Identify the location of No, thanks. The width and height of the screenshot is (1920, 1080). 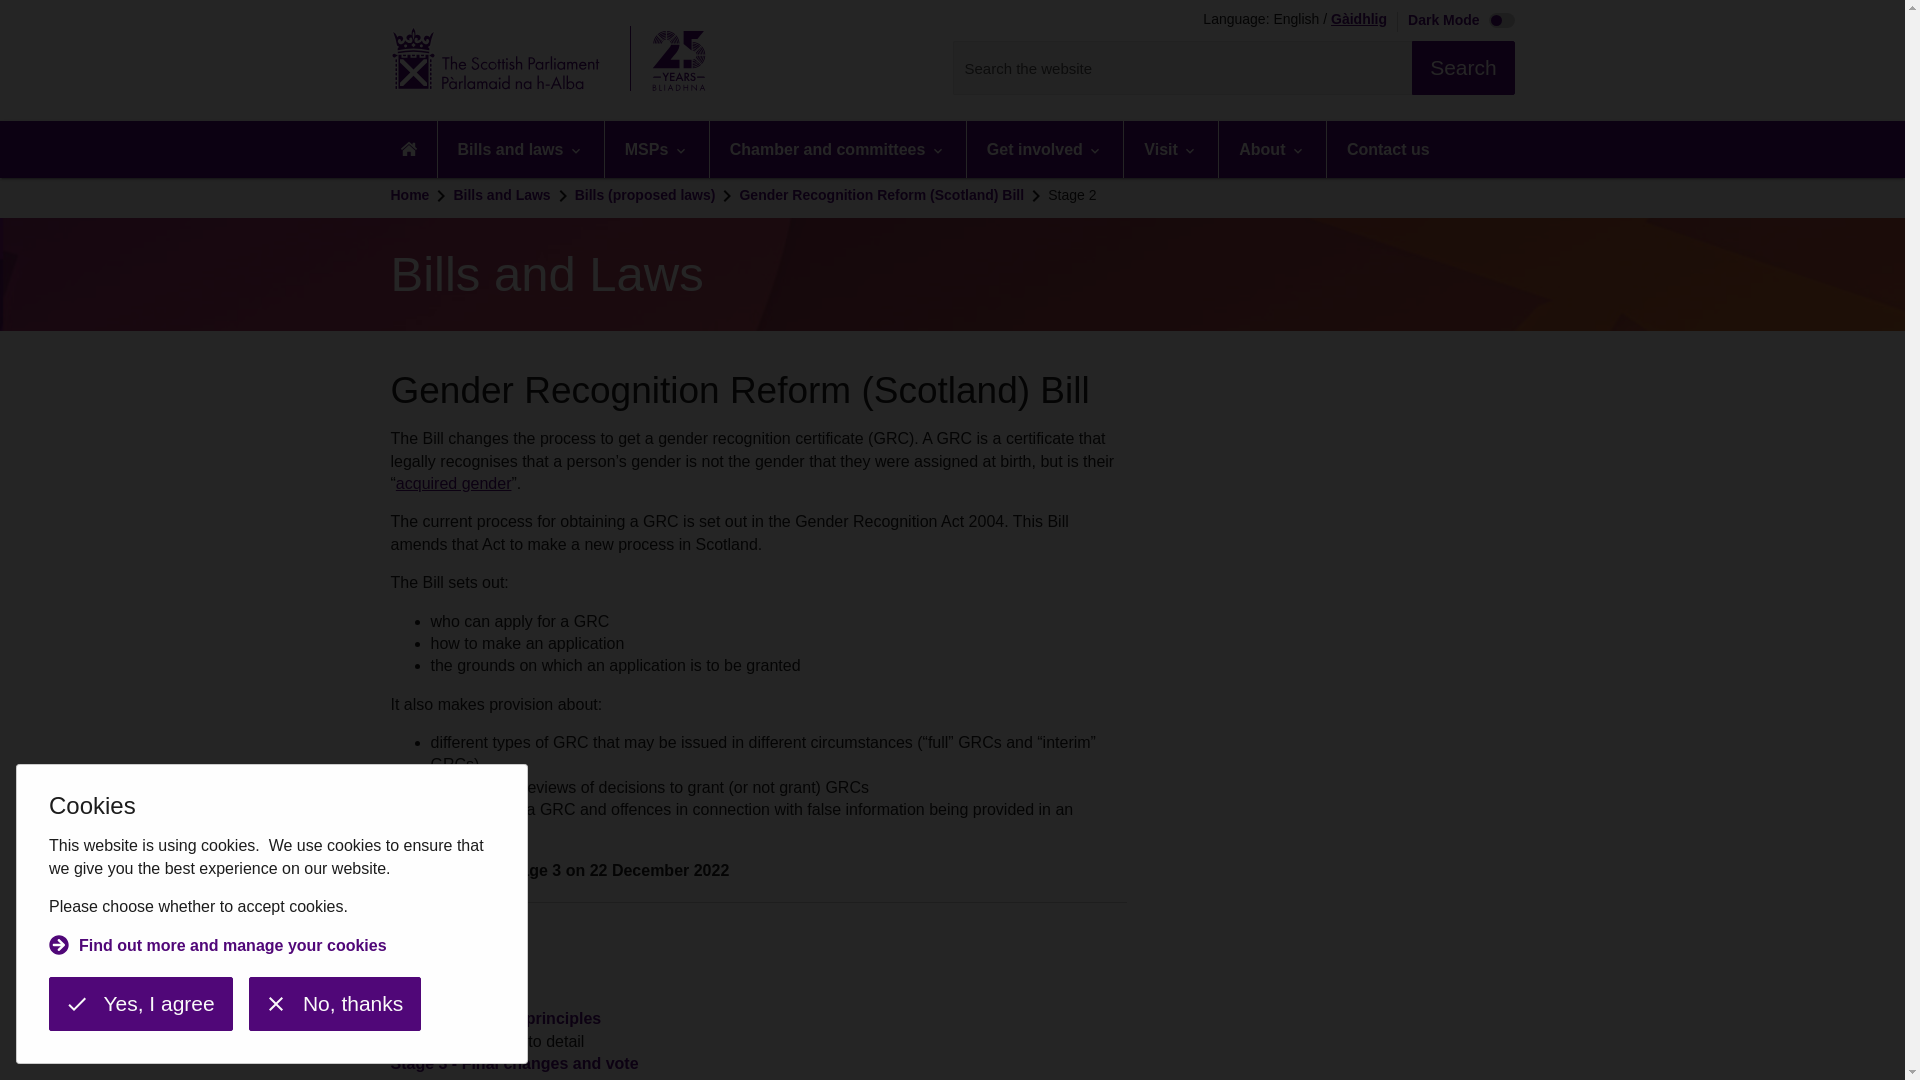
(334, 1004).